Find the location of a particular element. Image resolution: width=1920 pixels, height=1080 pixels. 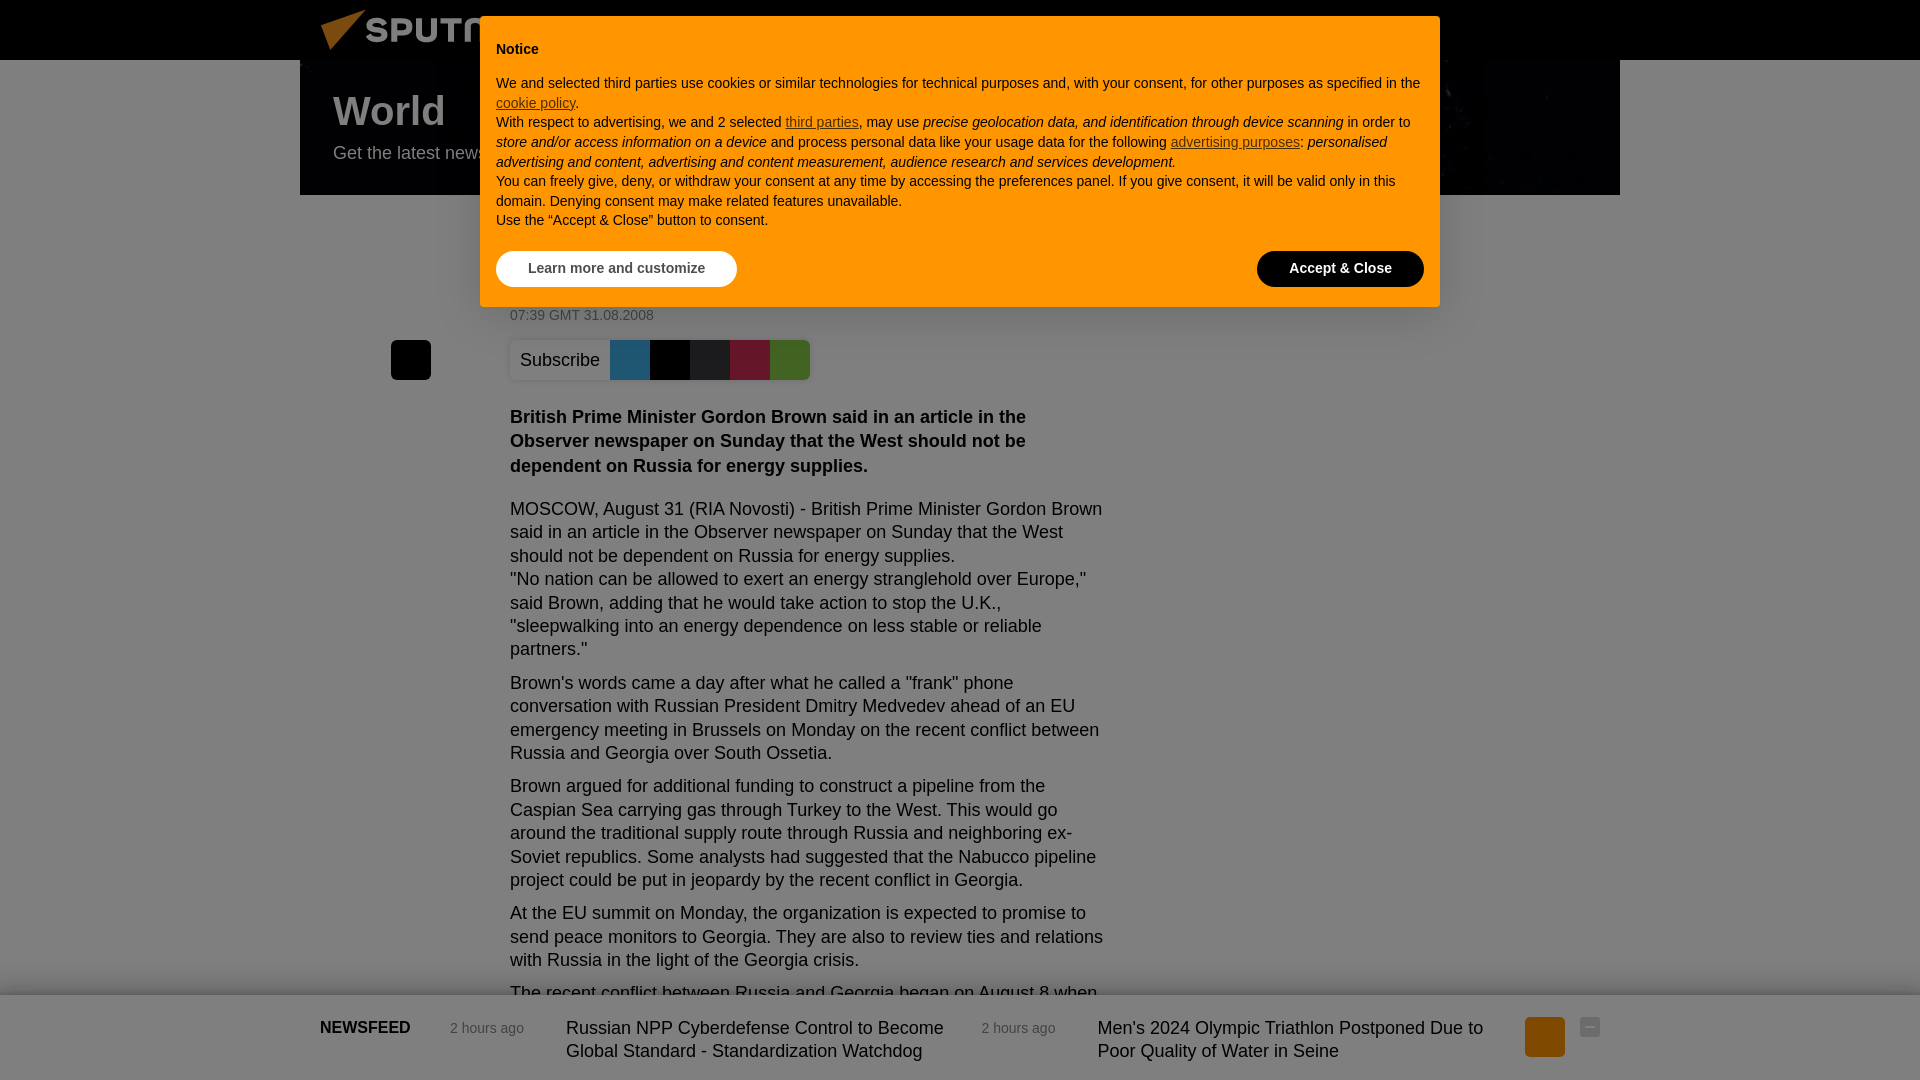

Sputnik International is located at coordinates (429, 54).